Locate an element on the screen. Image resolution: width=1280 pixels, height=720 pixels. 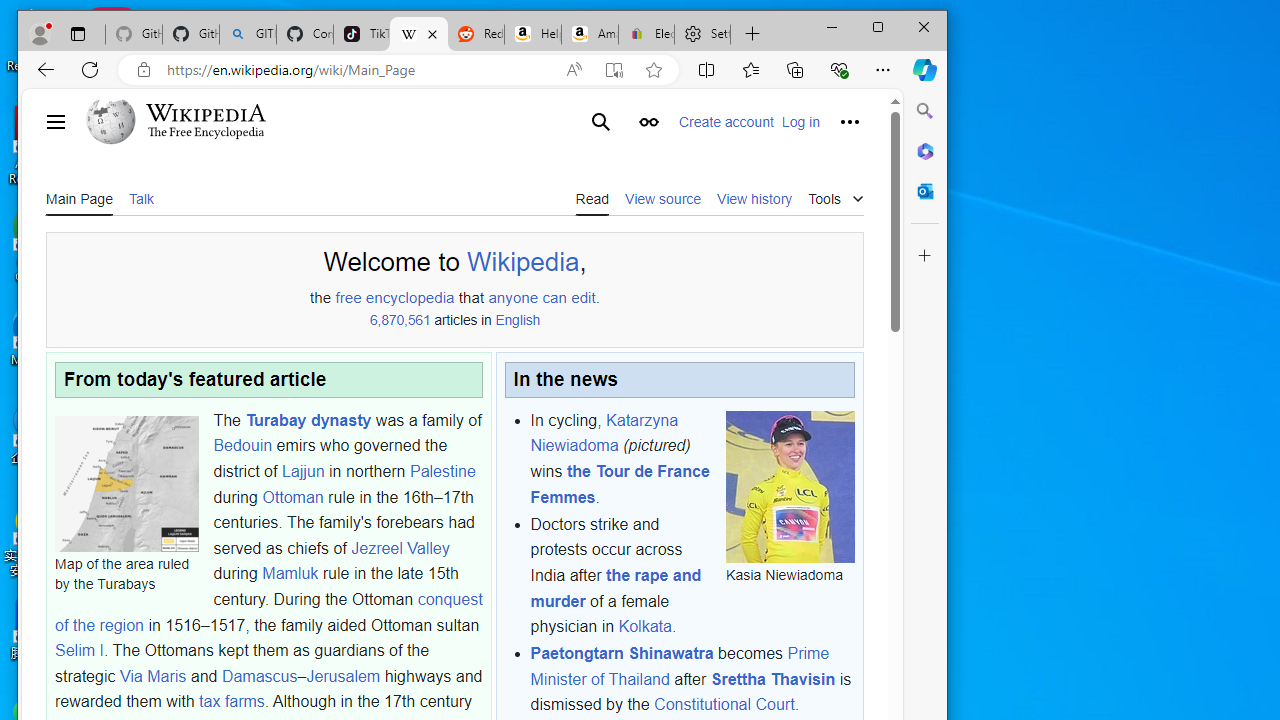
Tools is located at coordinates (836, 196).